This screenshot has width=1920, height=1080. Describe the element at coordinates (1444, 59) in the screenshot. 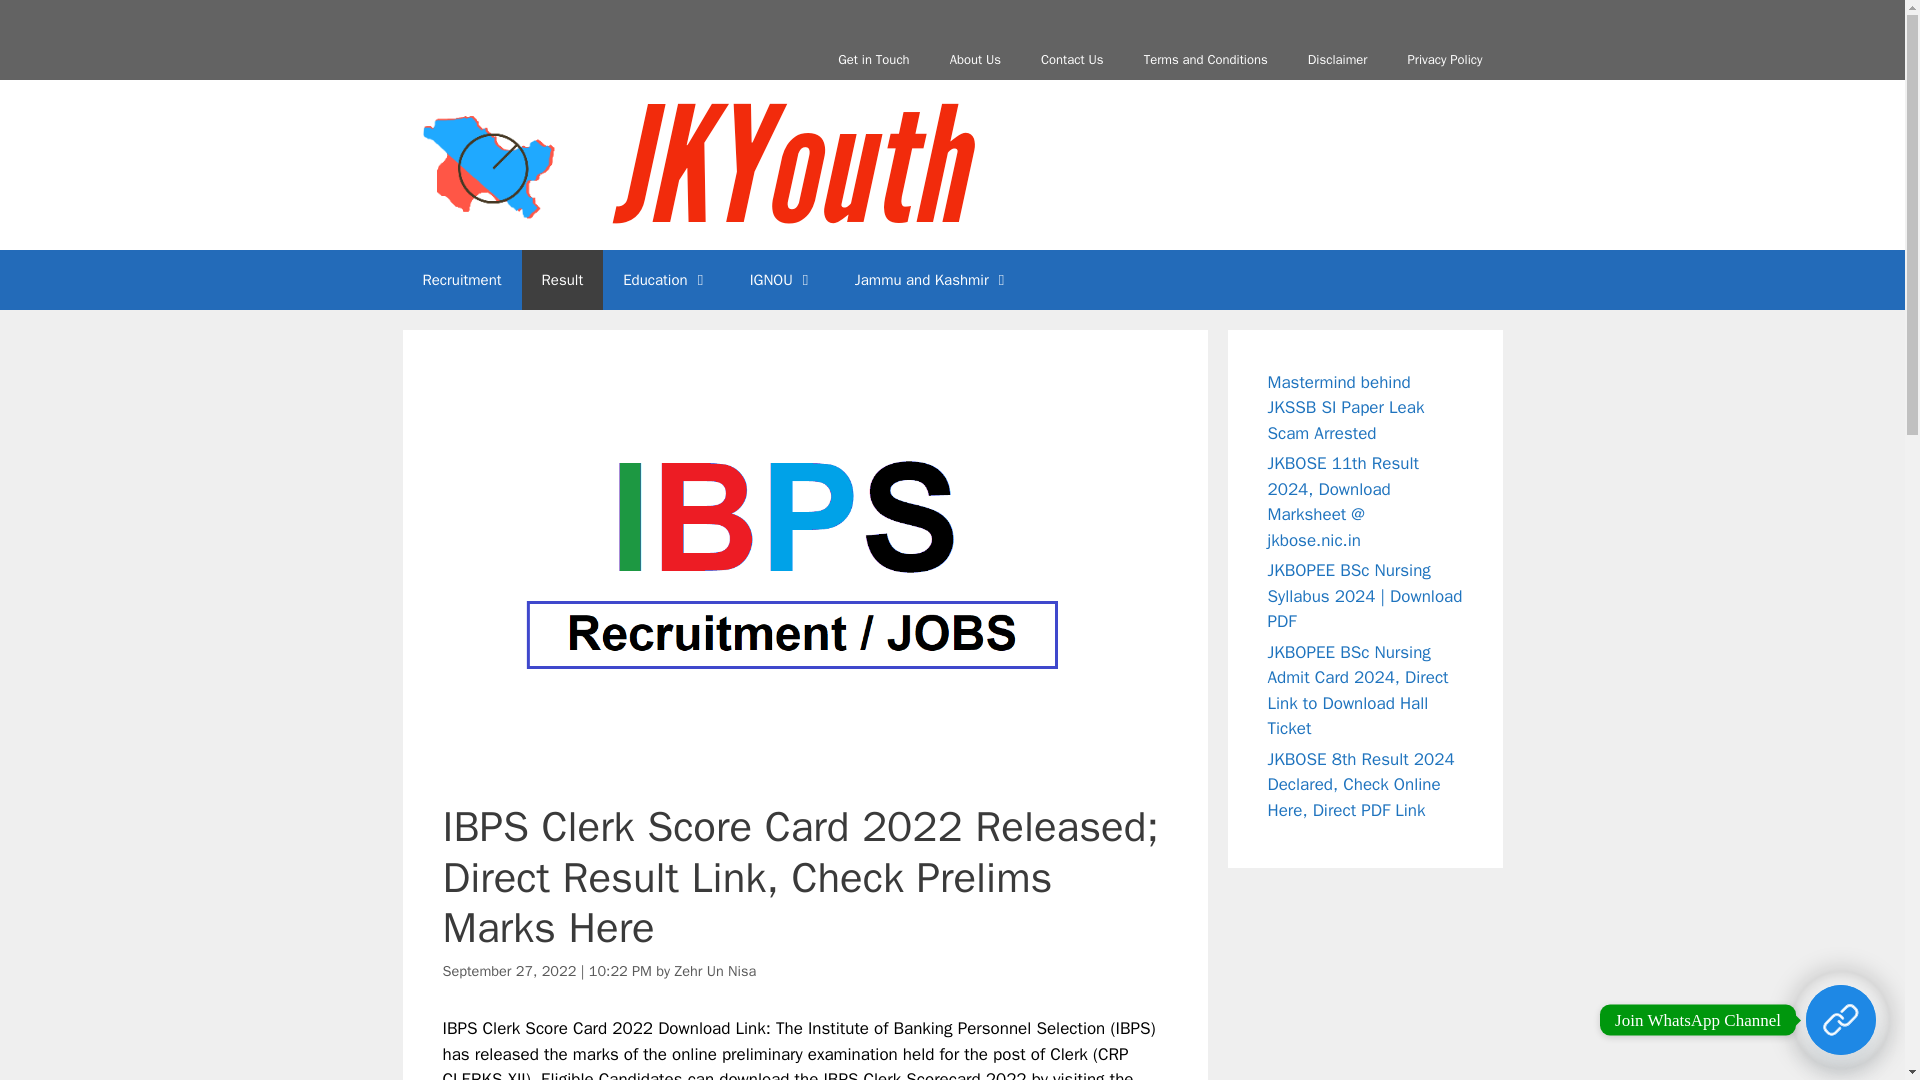

I see `Privacy Policy` at that location.